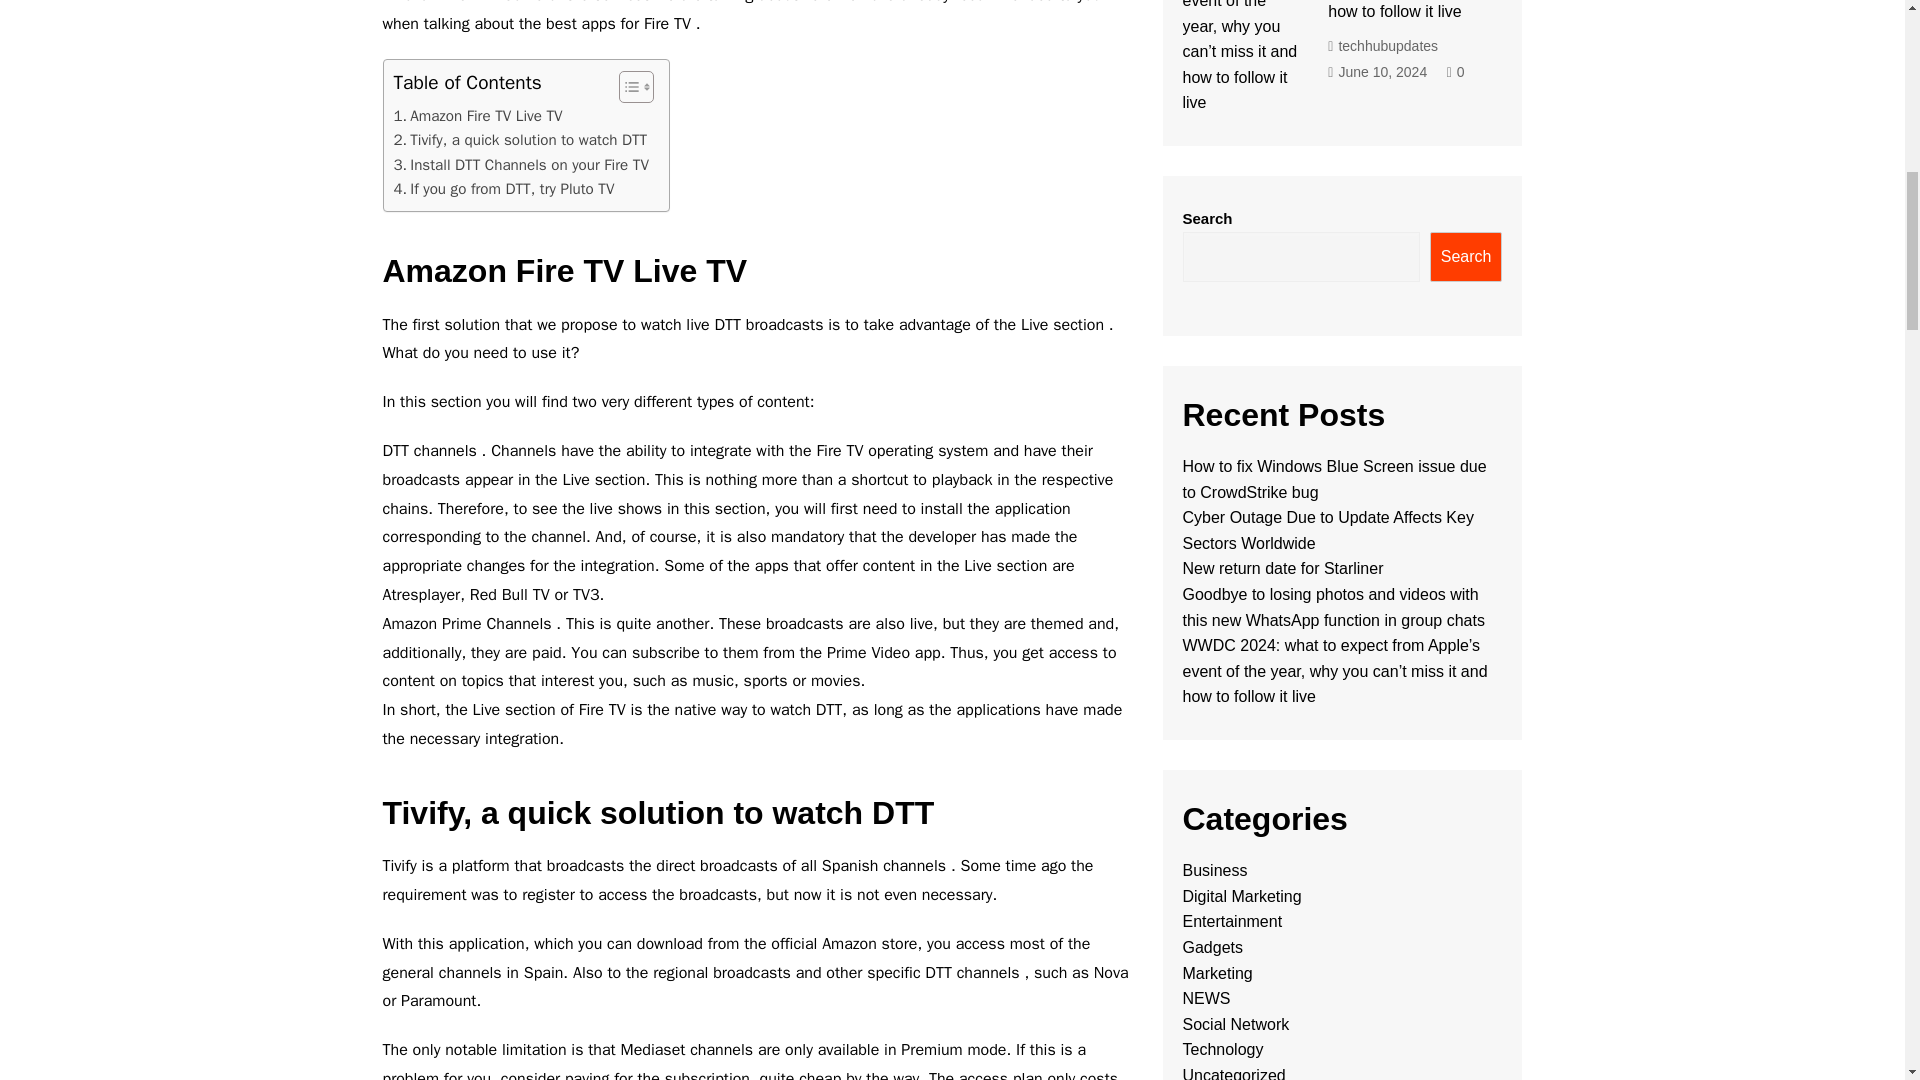 This screenshot has width=1920, height=1080. What do you see at coordinates (504, 188) in the screenshot?
I see `If you go from DTT, try Pluto TV` at bounding box center [504, 188].